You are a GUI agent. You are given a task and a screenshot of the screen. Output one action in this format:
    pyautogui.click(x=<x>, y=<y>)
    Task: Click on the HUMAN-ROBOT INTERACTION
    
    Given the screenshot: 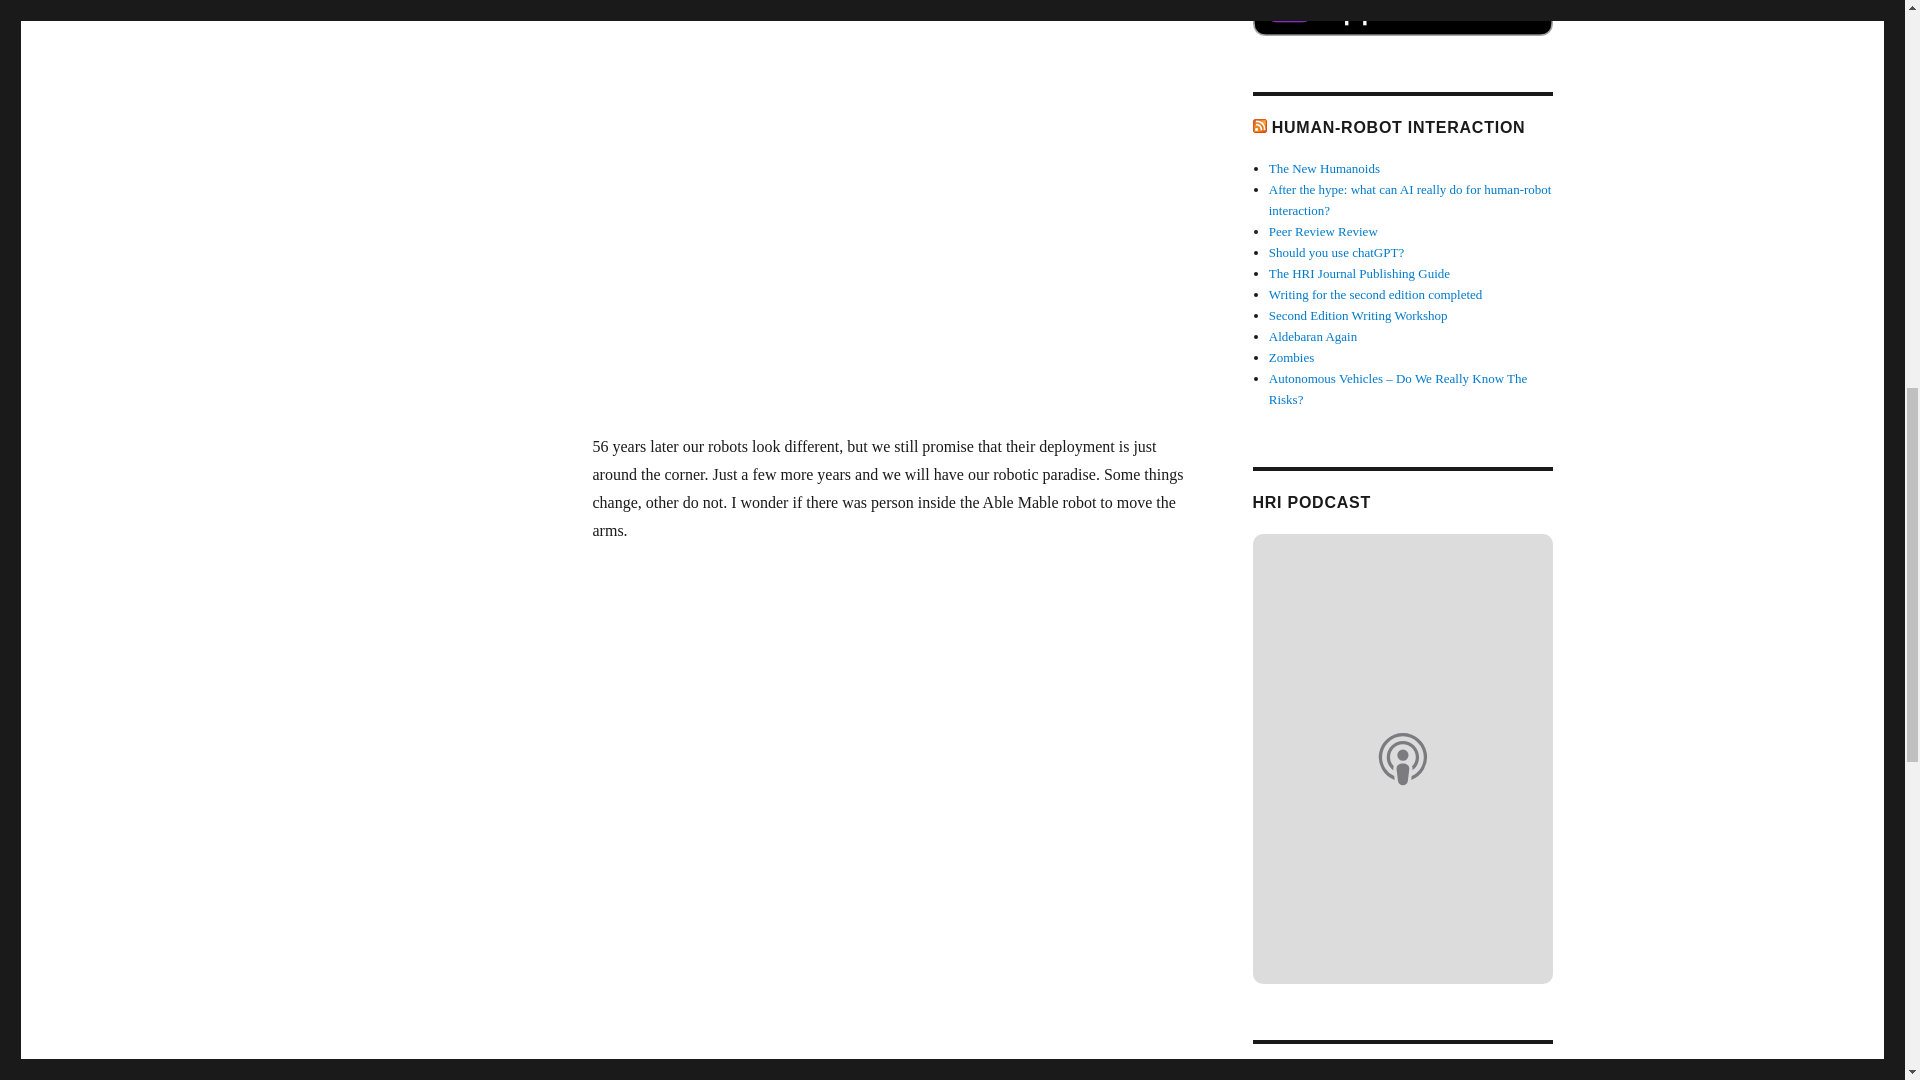 What is the action you would take?
    pyautogui.click(x=1398, y=127)
    